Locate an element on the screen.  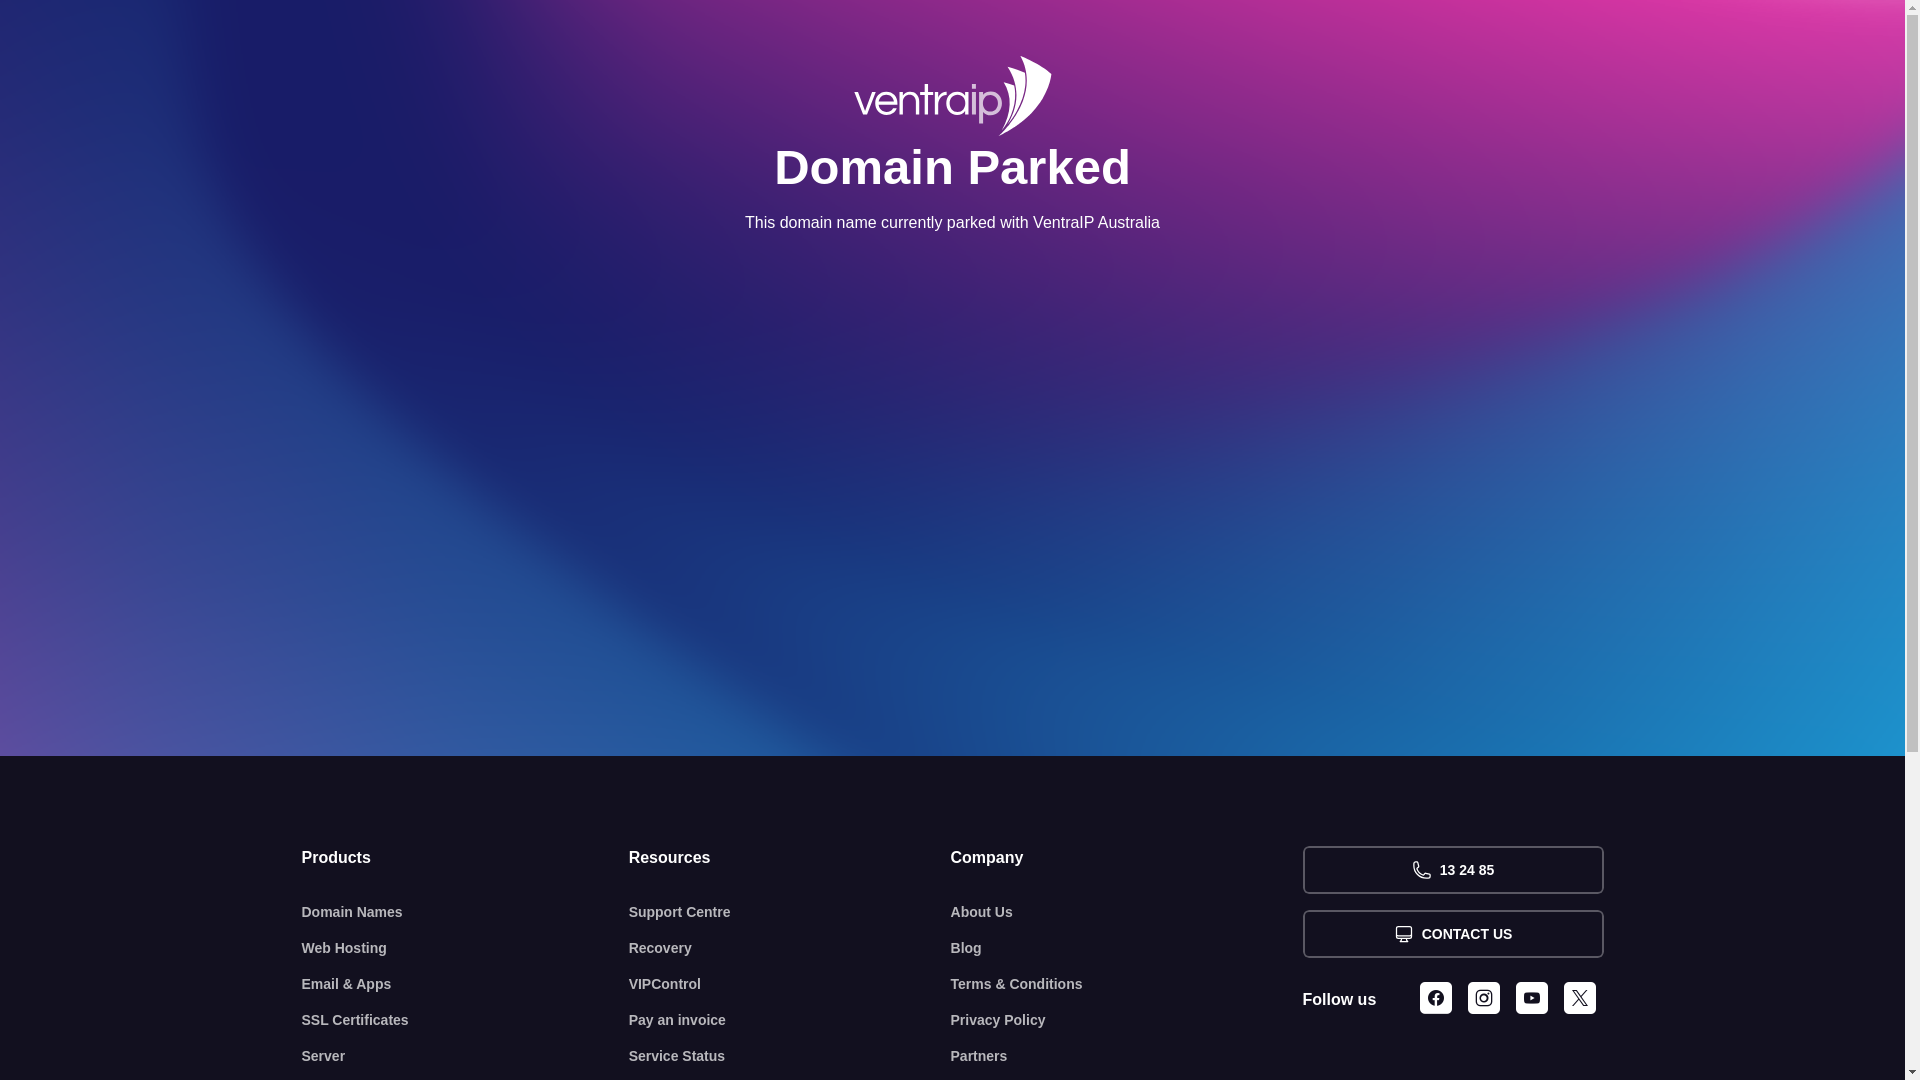
Email & Apps is located at coordinates (466, 984).